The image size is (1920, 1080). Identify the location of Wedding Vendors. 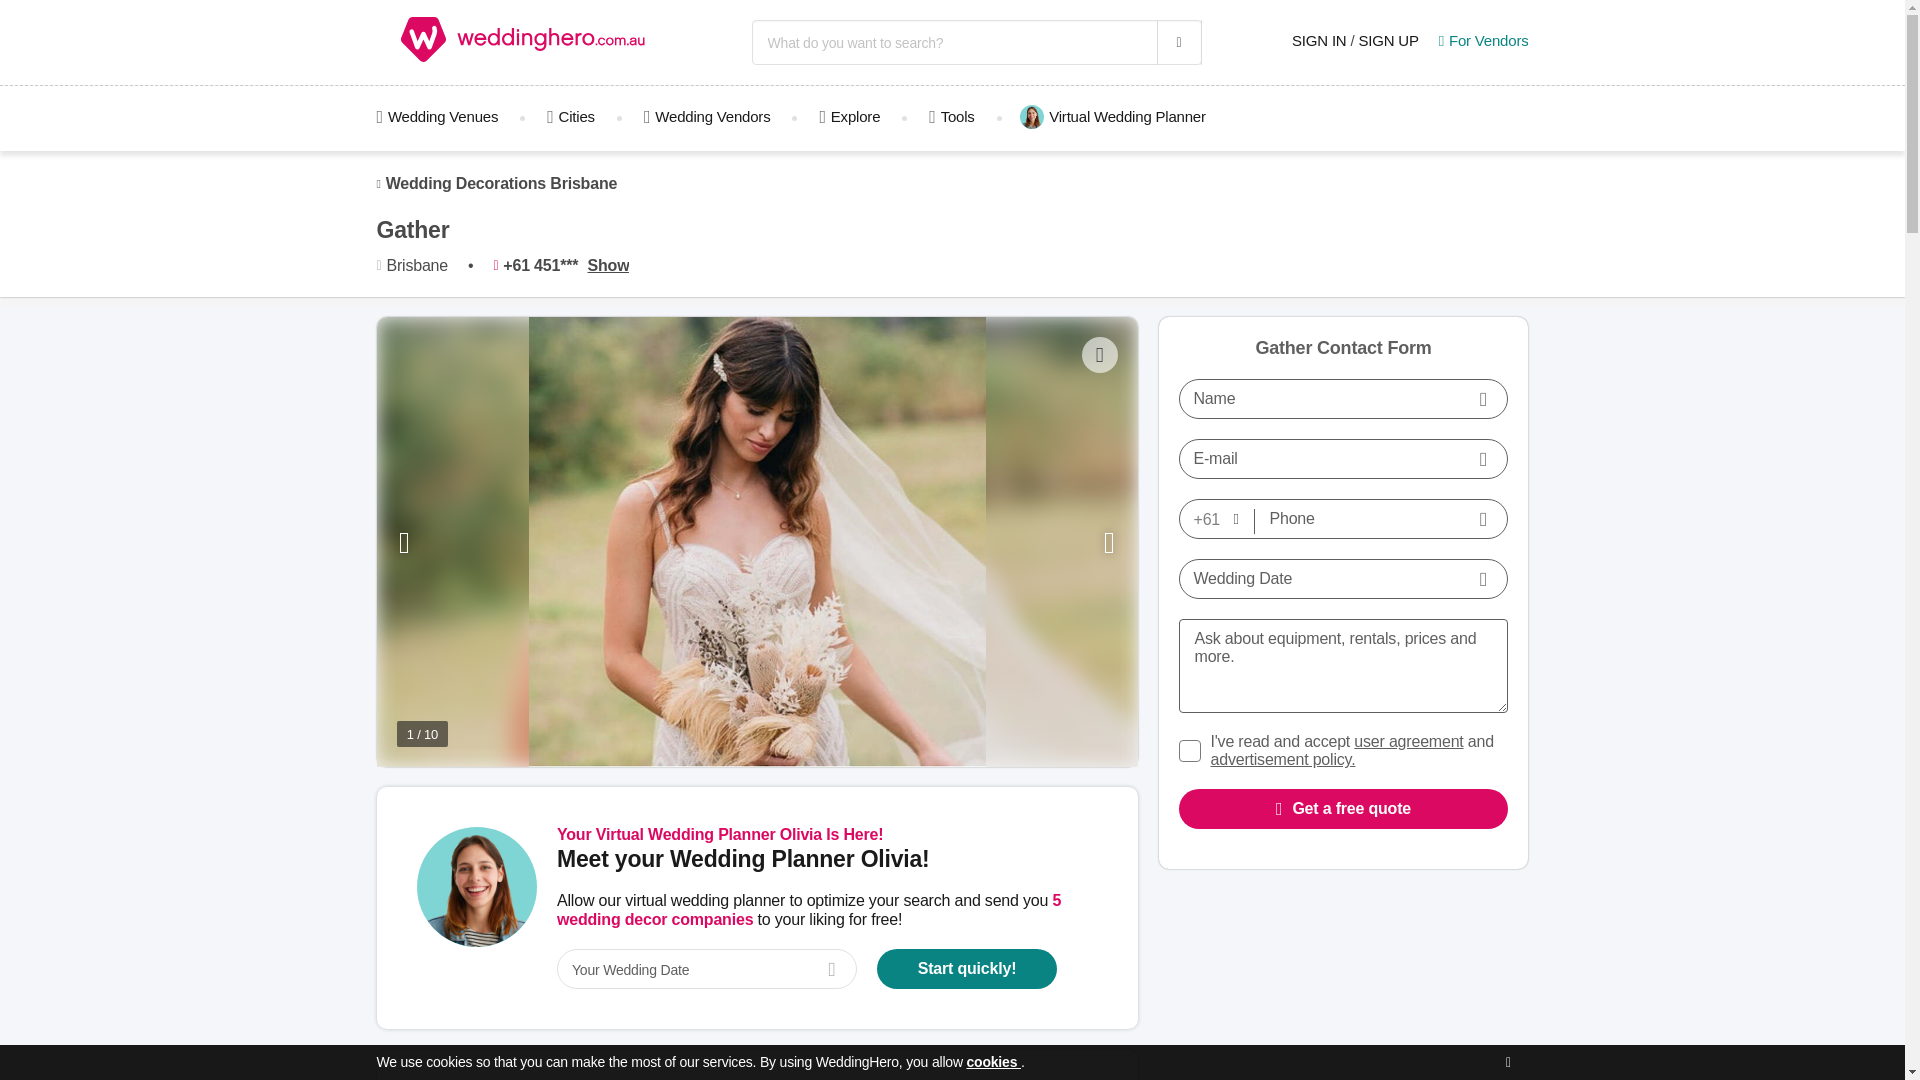
(707, 116).